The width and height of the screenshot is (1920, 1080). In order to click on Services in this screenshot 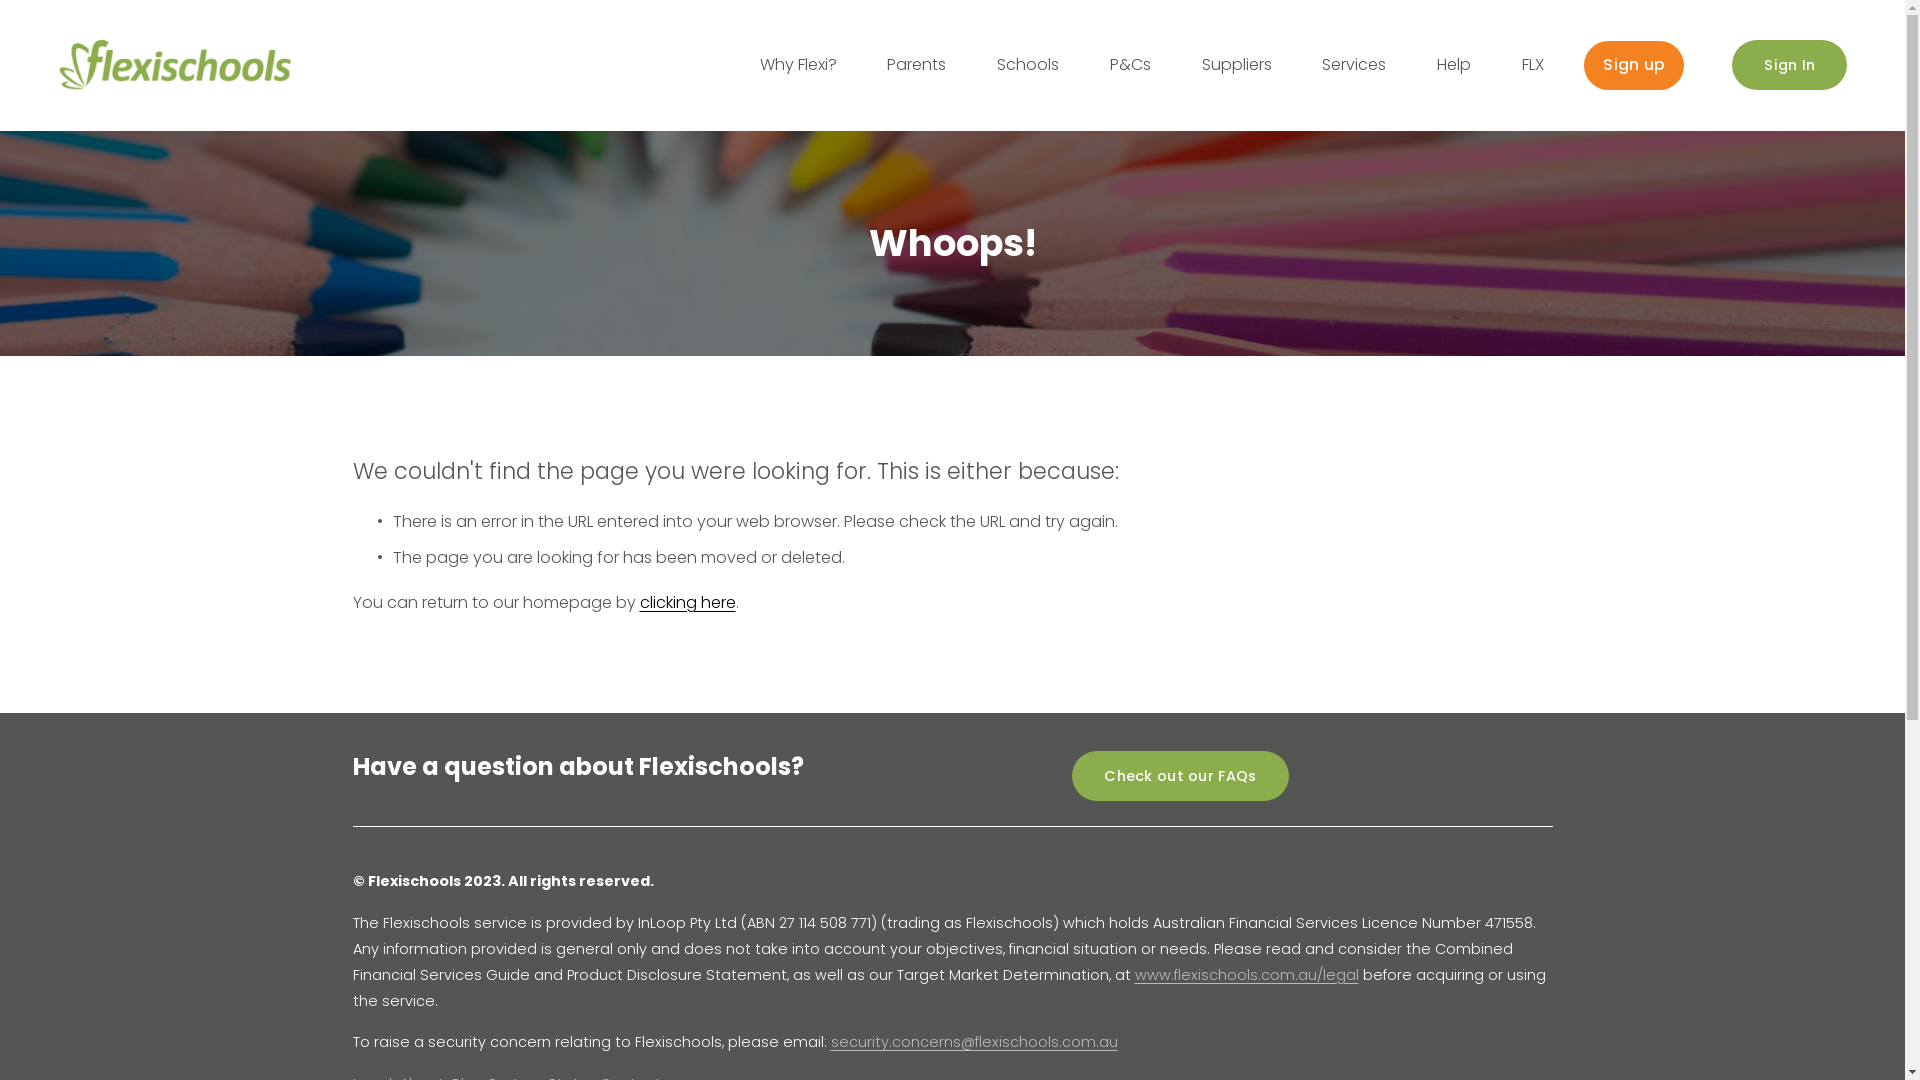, I will do `click(1354, 66)`.